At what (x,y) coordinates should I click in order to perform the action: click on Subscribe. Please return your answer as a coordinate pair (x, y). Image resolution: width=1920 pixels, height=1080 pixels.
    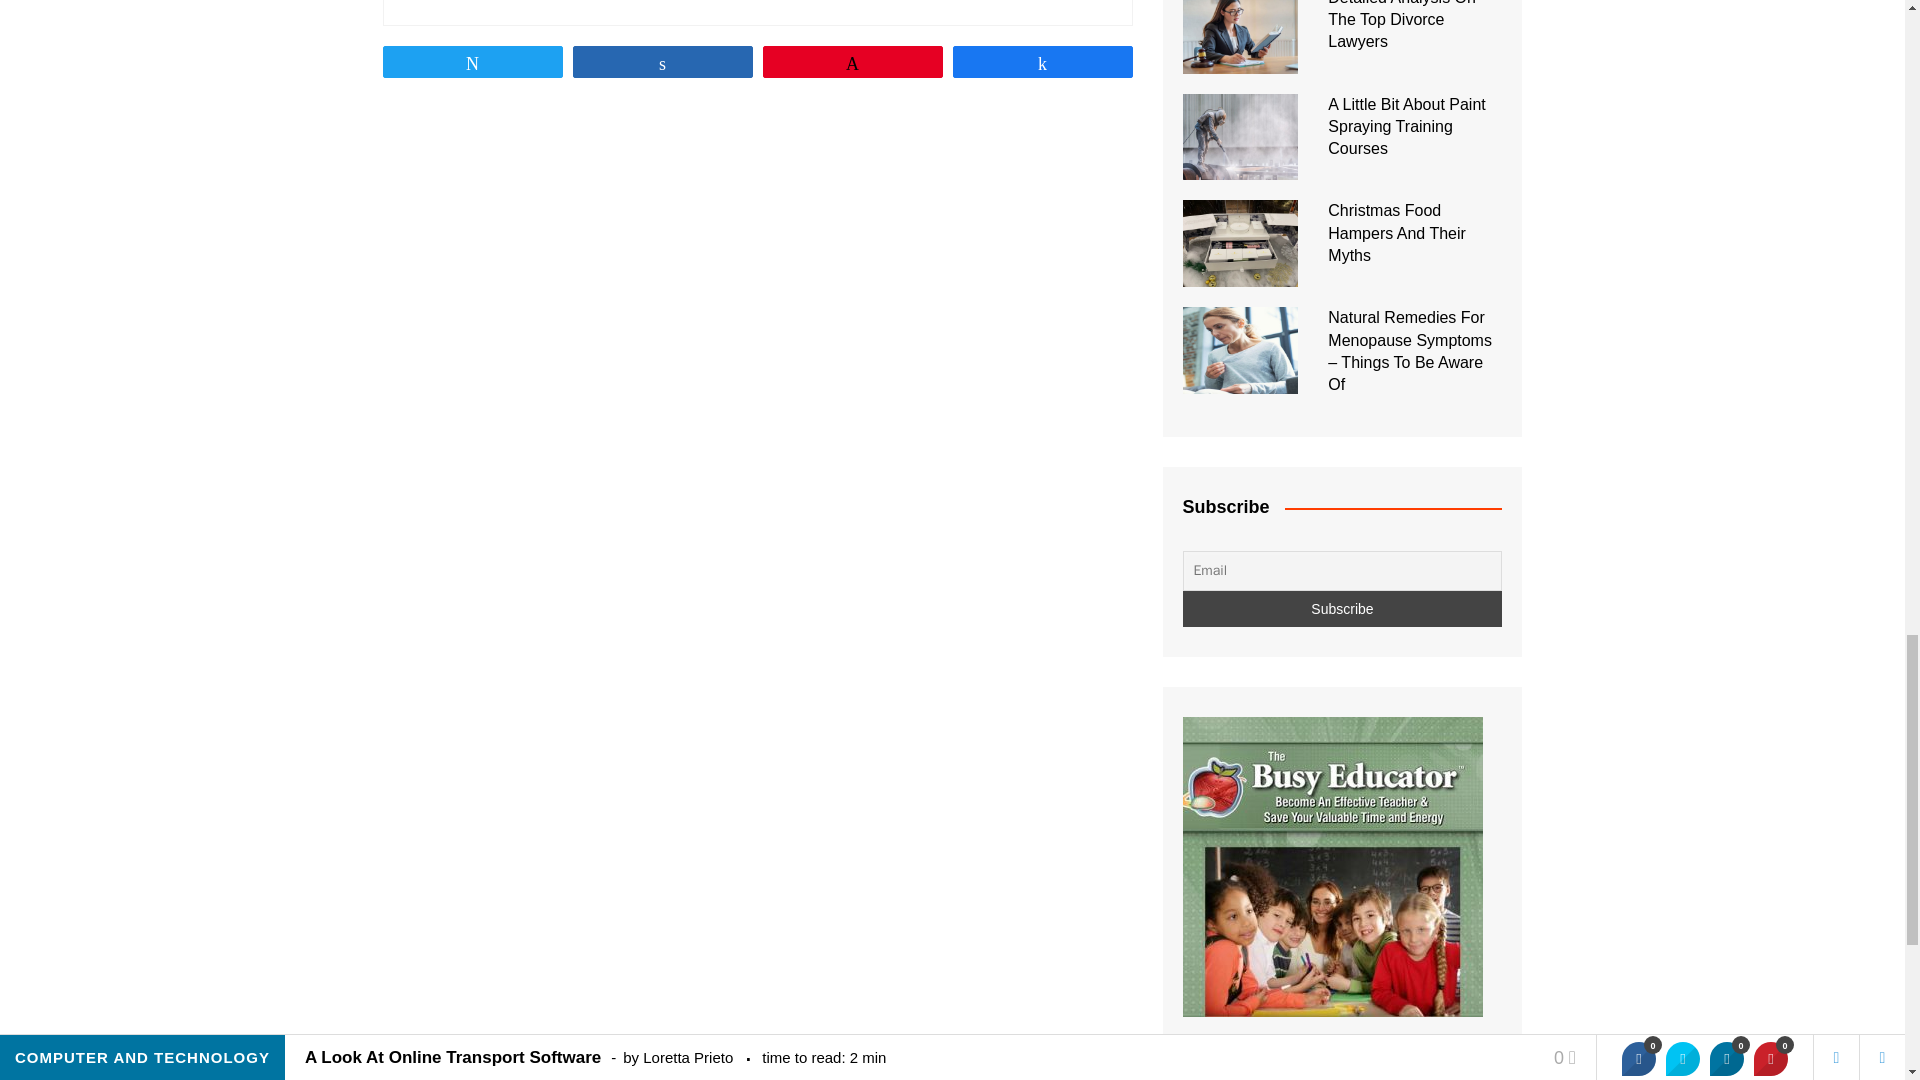
    Looking at the image, I should click on (1342, 608).